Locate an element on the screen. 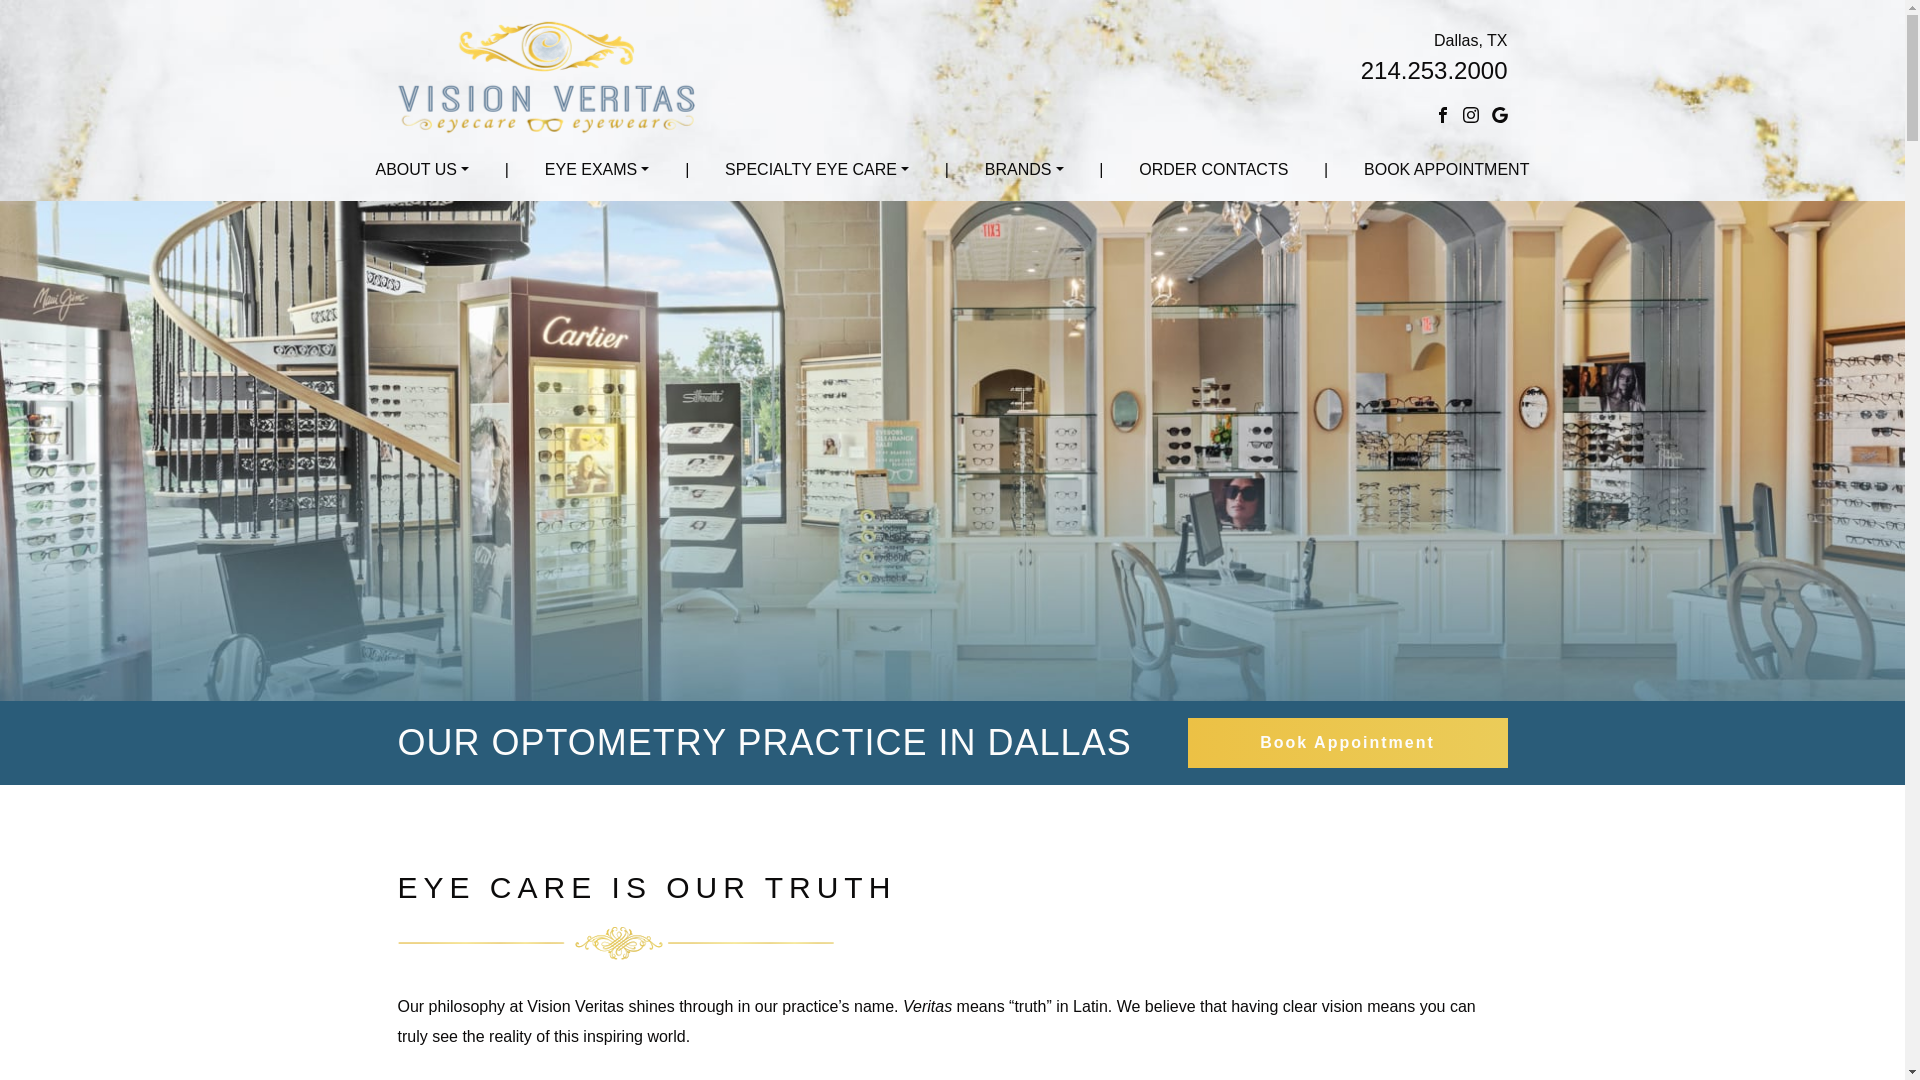  Instagram is located at coordinates (1470, 113).